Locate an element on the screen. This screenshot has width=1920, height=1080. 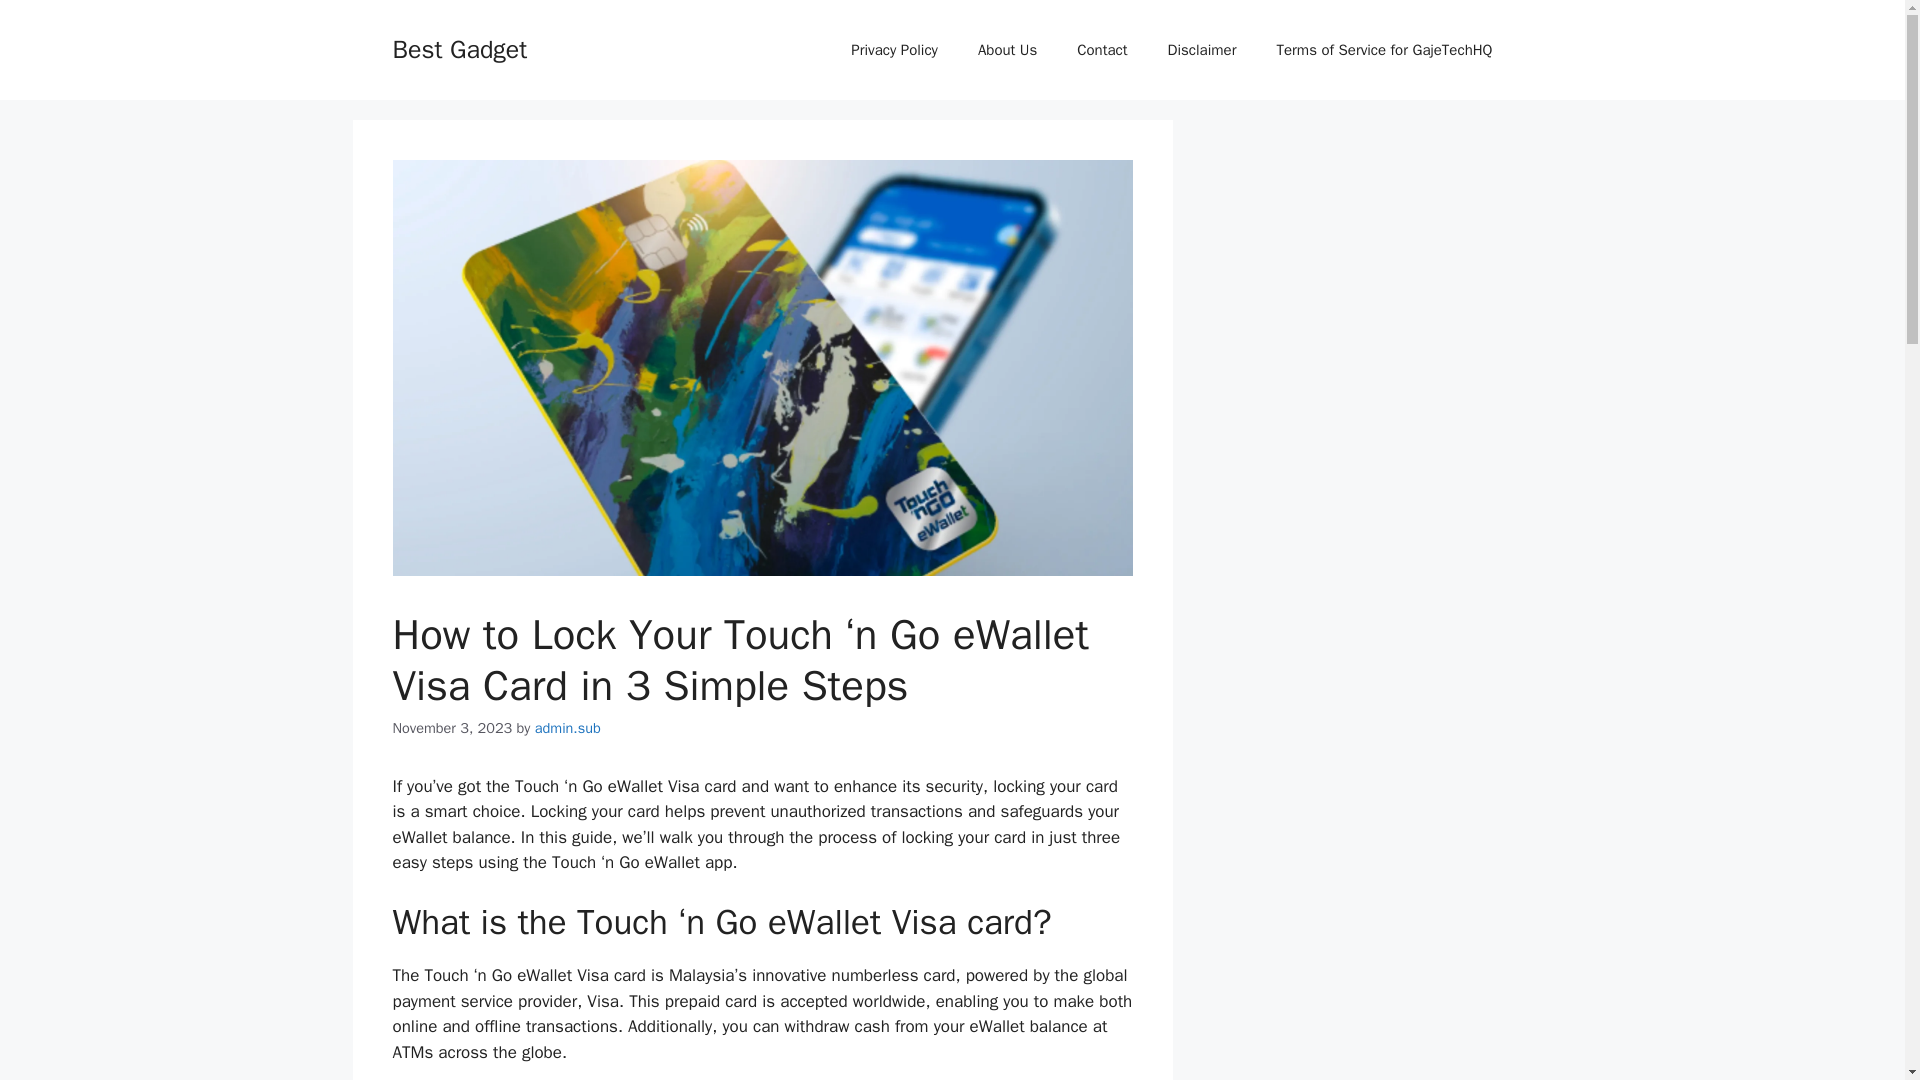
Contact is located at coordinates (1102, 50).